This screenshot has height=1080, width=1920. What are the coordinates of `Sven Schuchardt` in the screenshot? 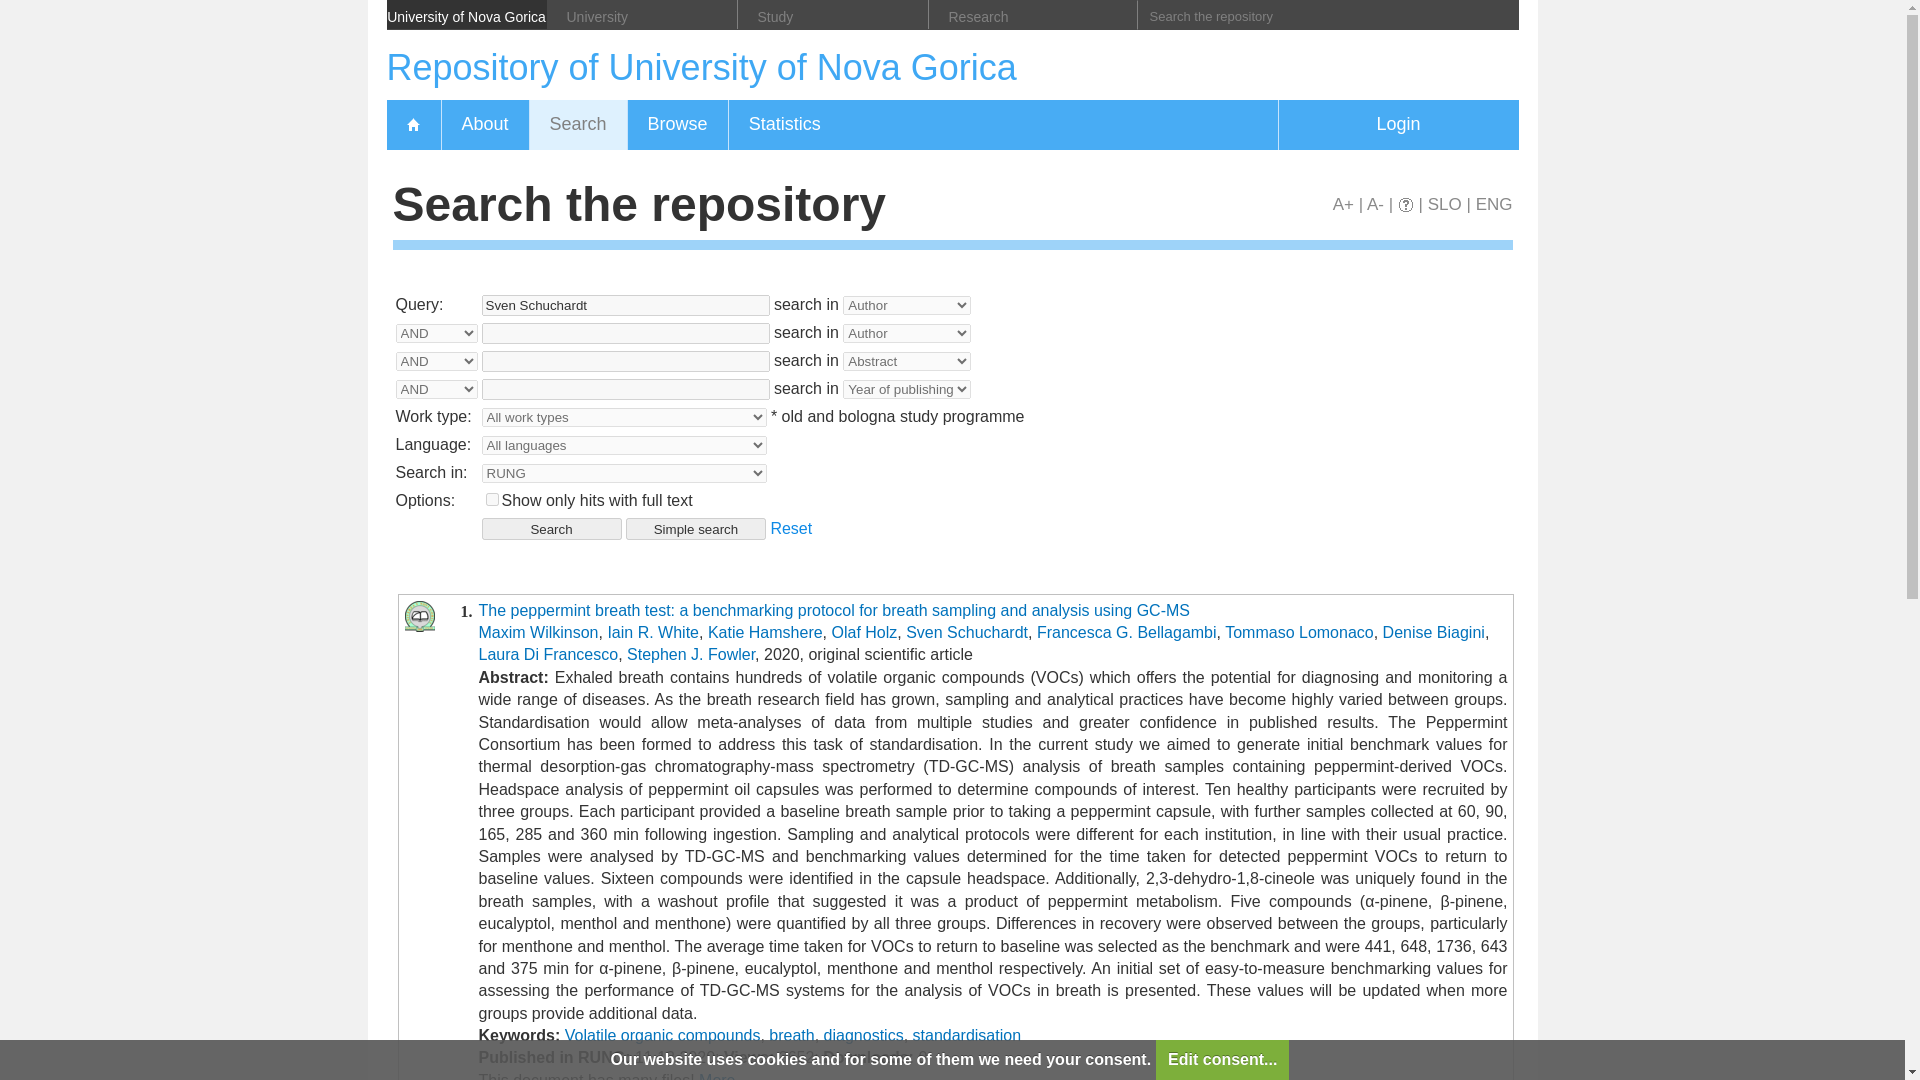 It's located at (966, 632).